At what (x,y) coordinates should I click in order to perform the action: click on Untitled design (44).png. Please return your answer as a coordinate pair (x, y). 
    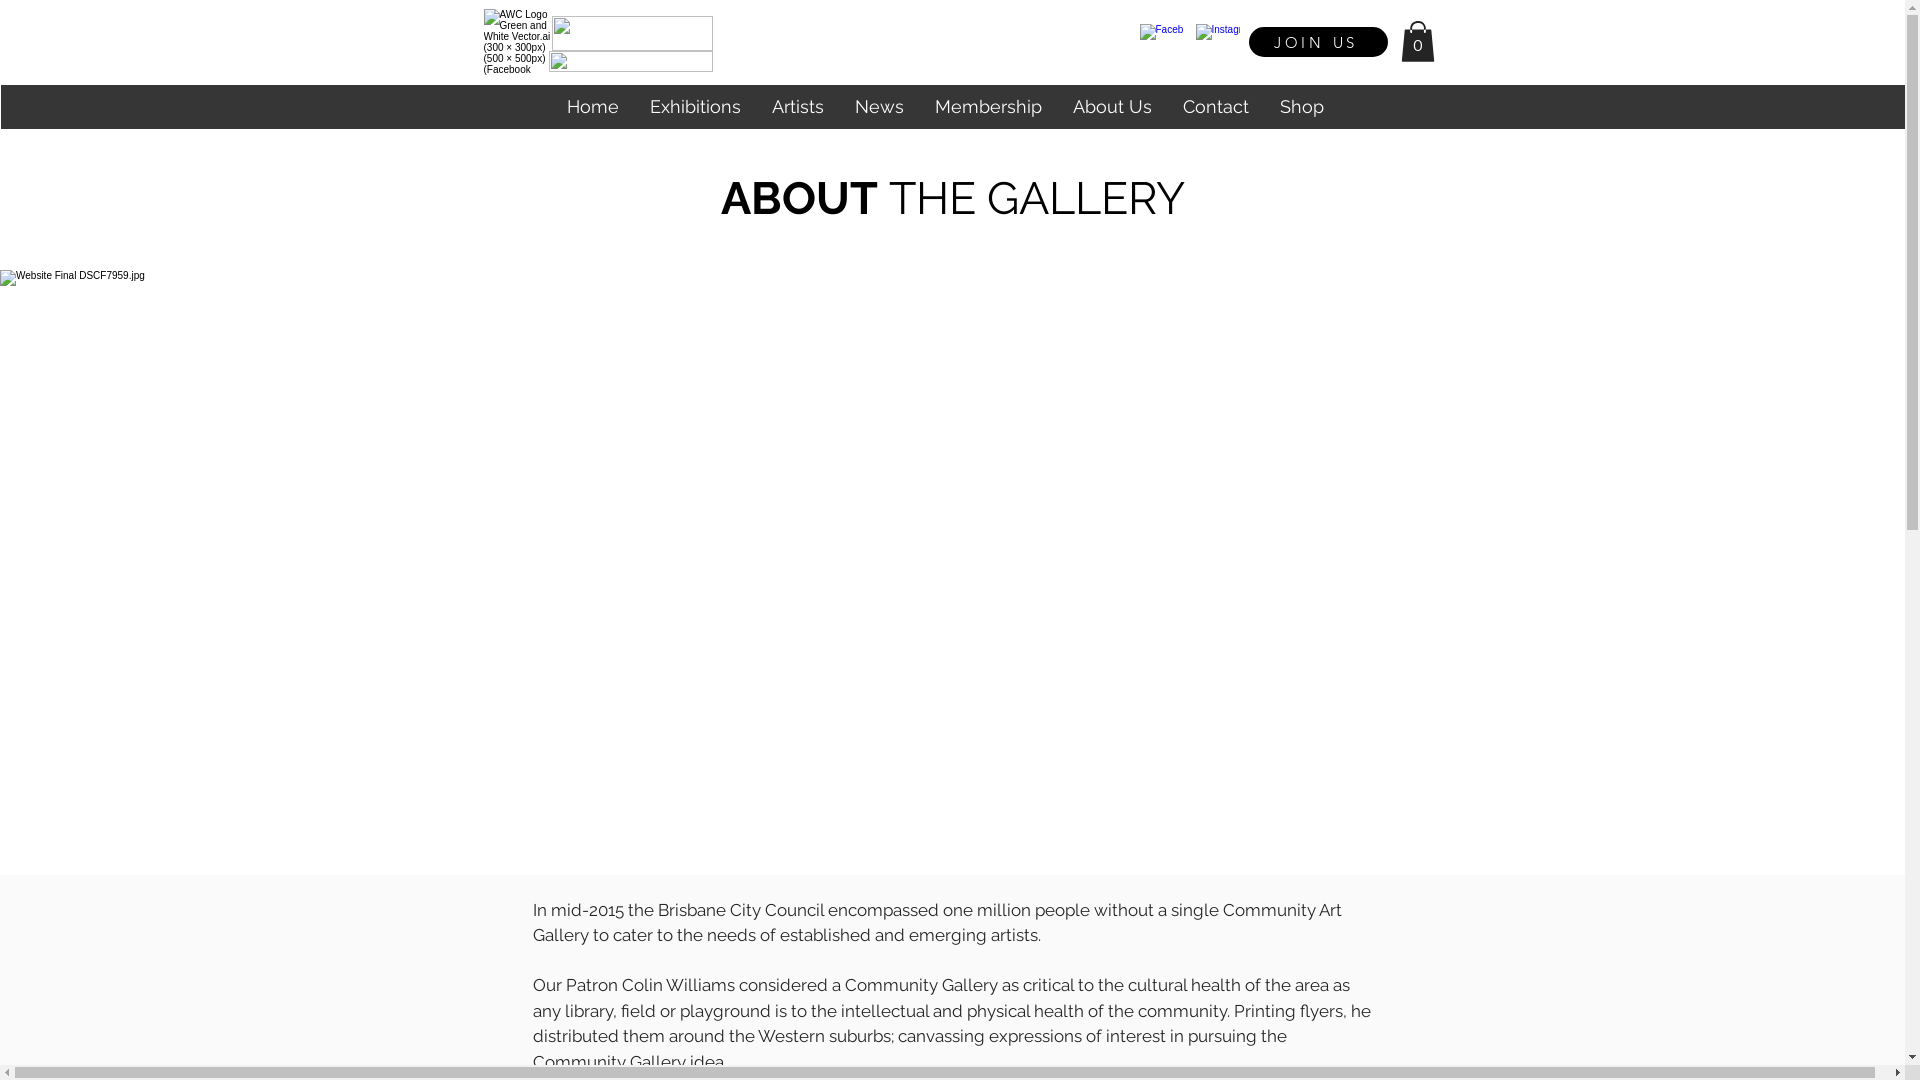
    Looking at the image, I should click on (630, 62).